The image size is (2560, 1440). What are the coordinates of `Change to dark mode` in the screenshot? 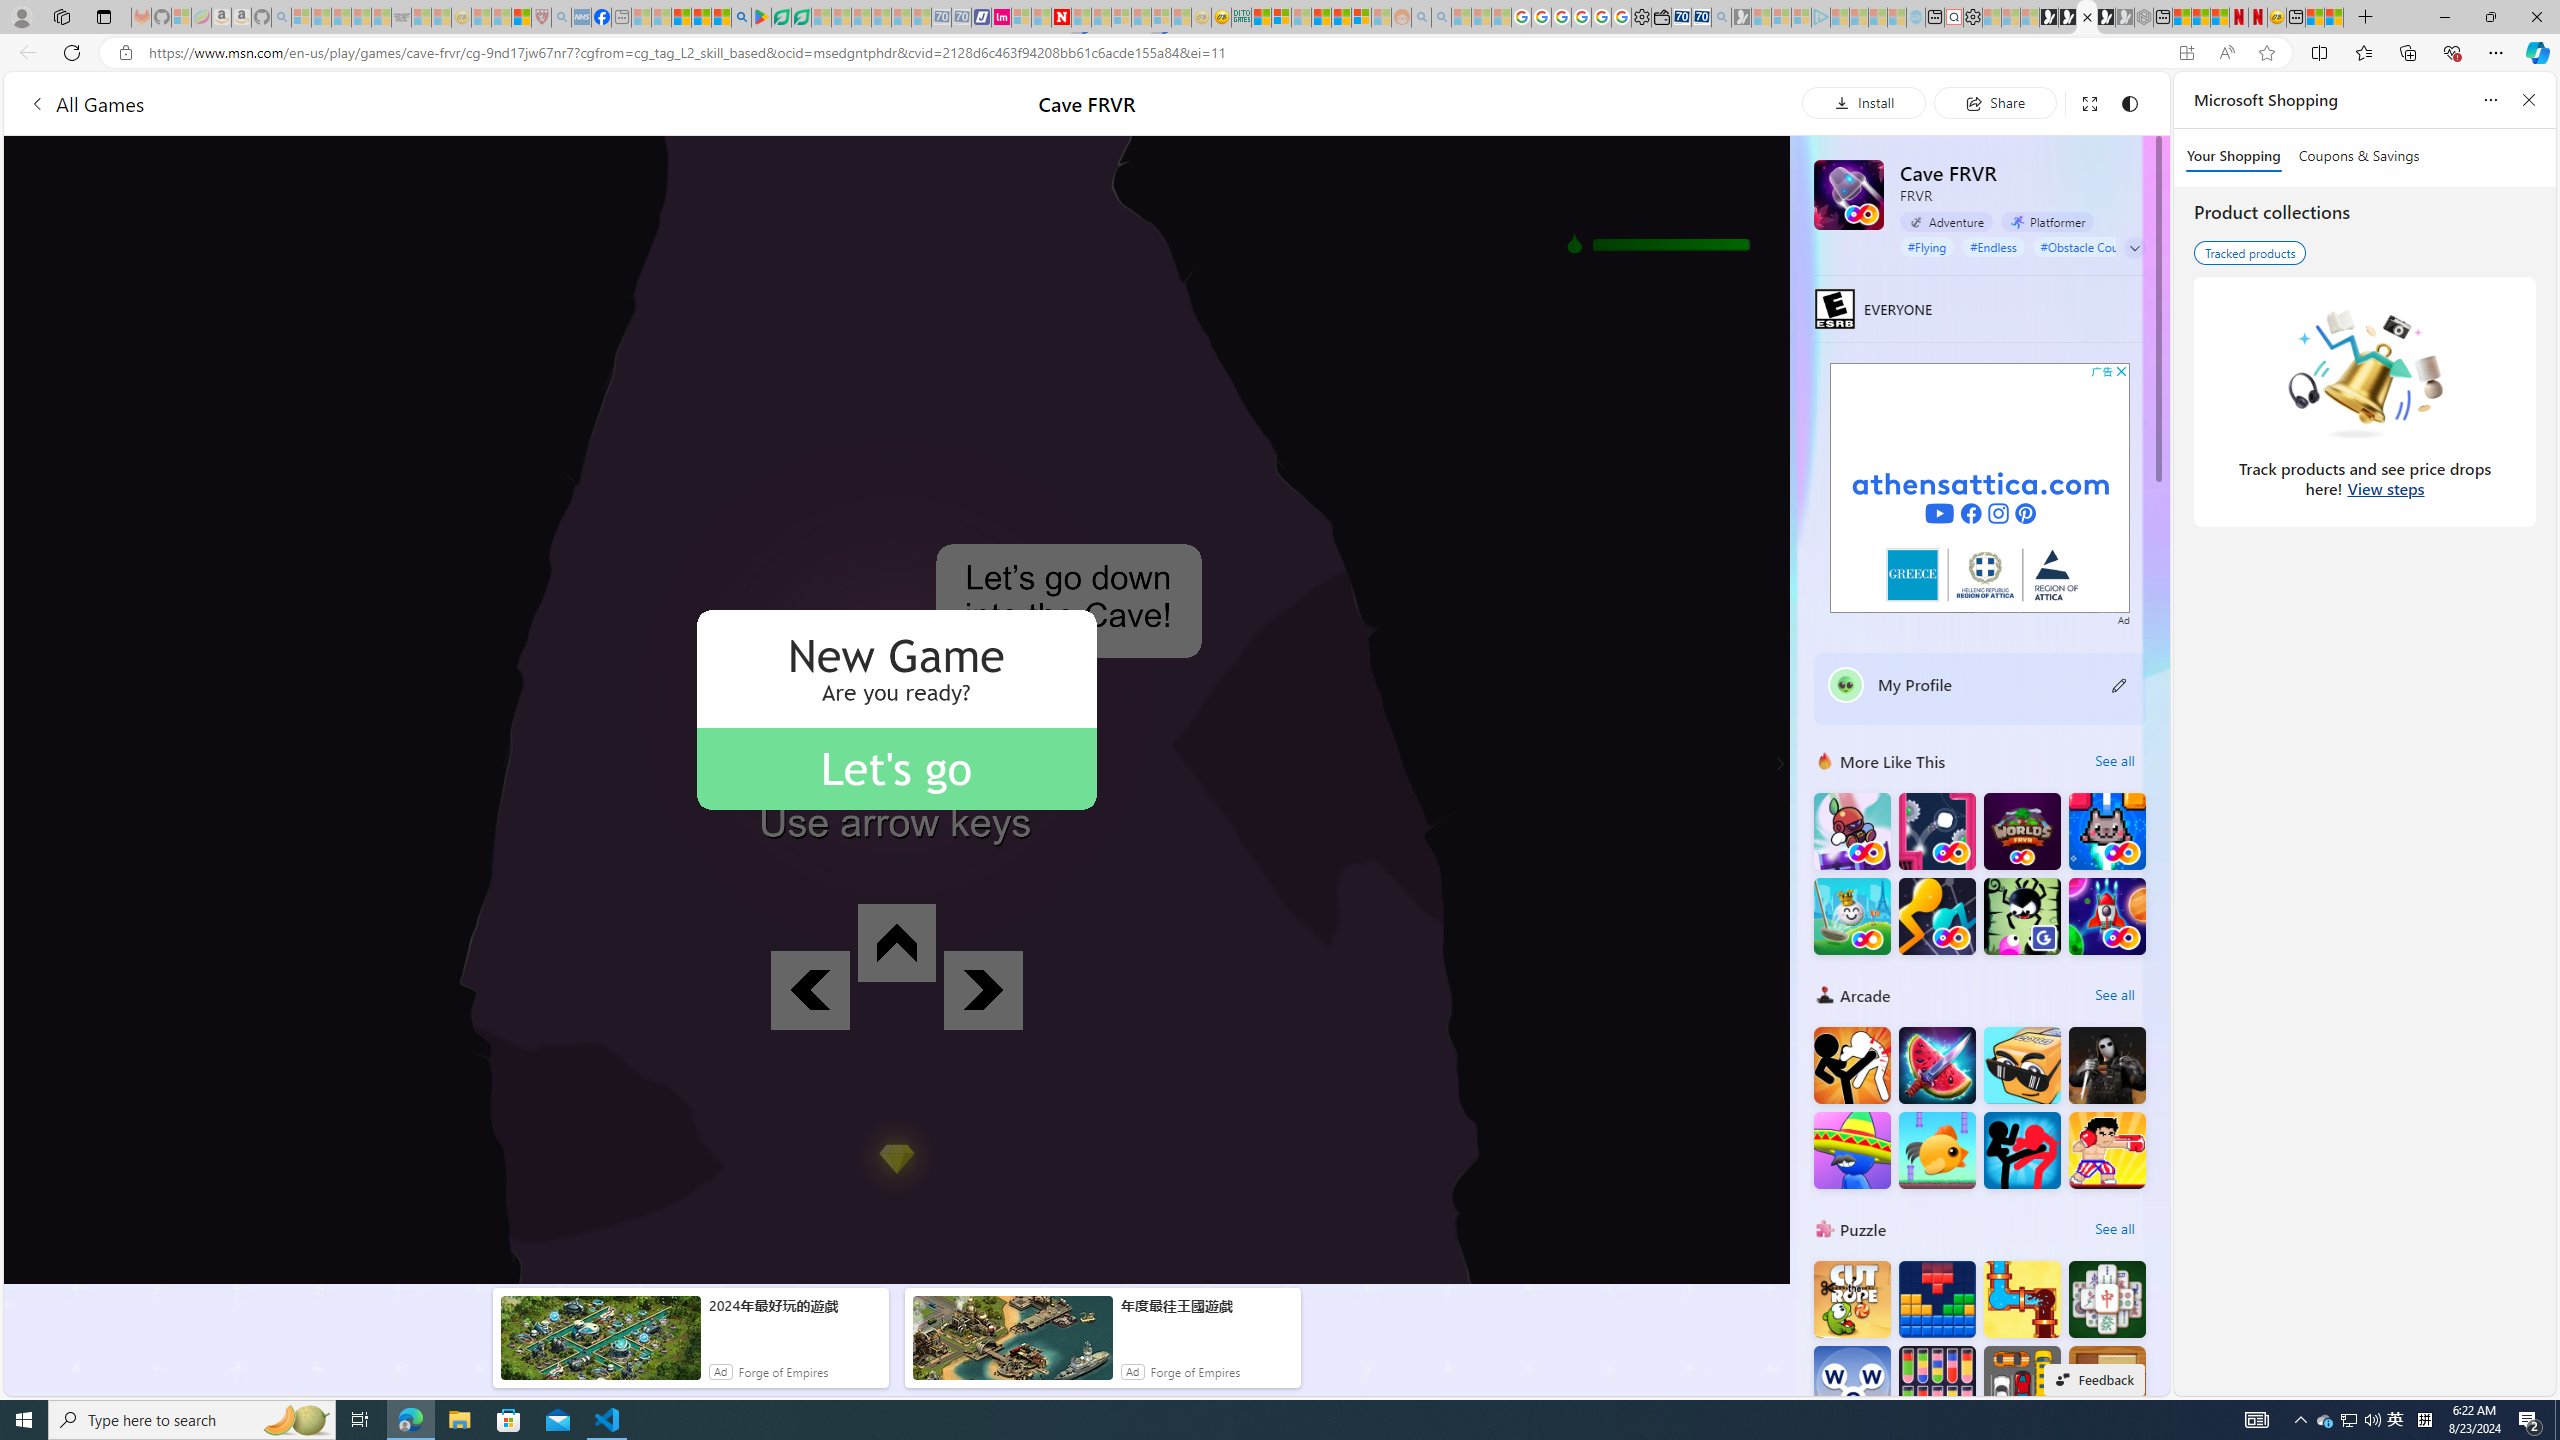 It's located at (2130, 102).